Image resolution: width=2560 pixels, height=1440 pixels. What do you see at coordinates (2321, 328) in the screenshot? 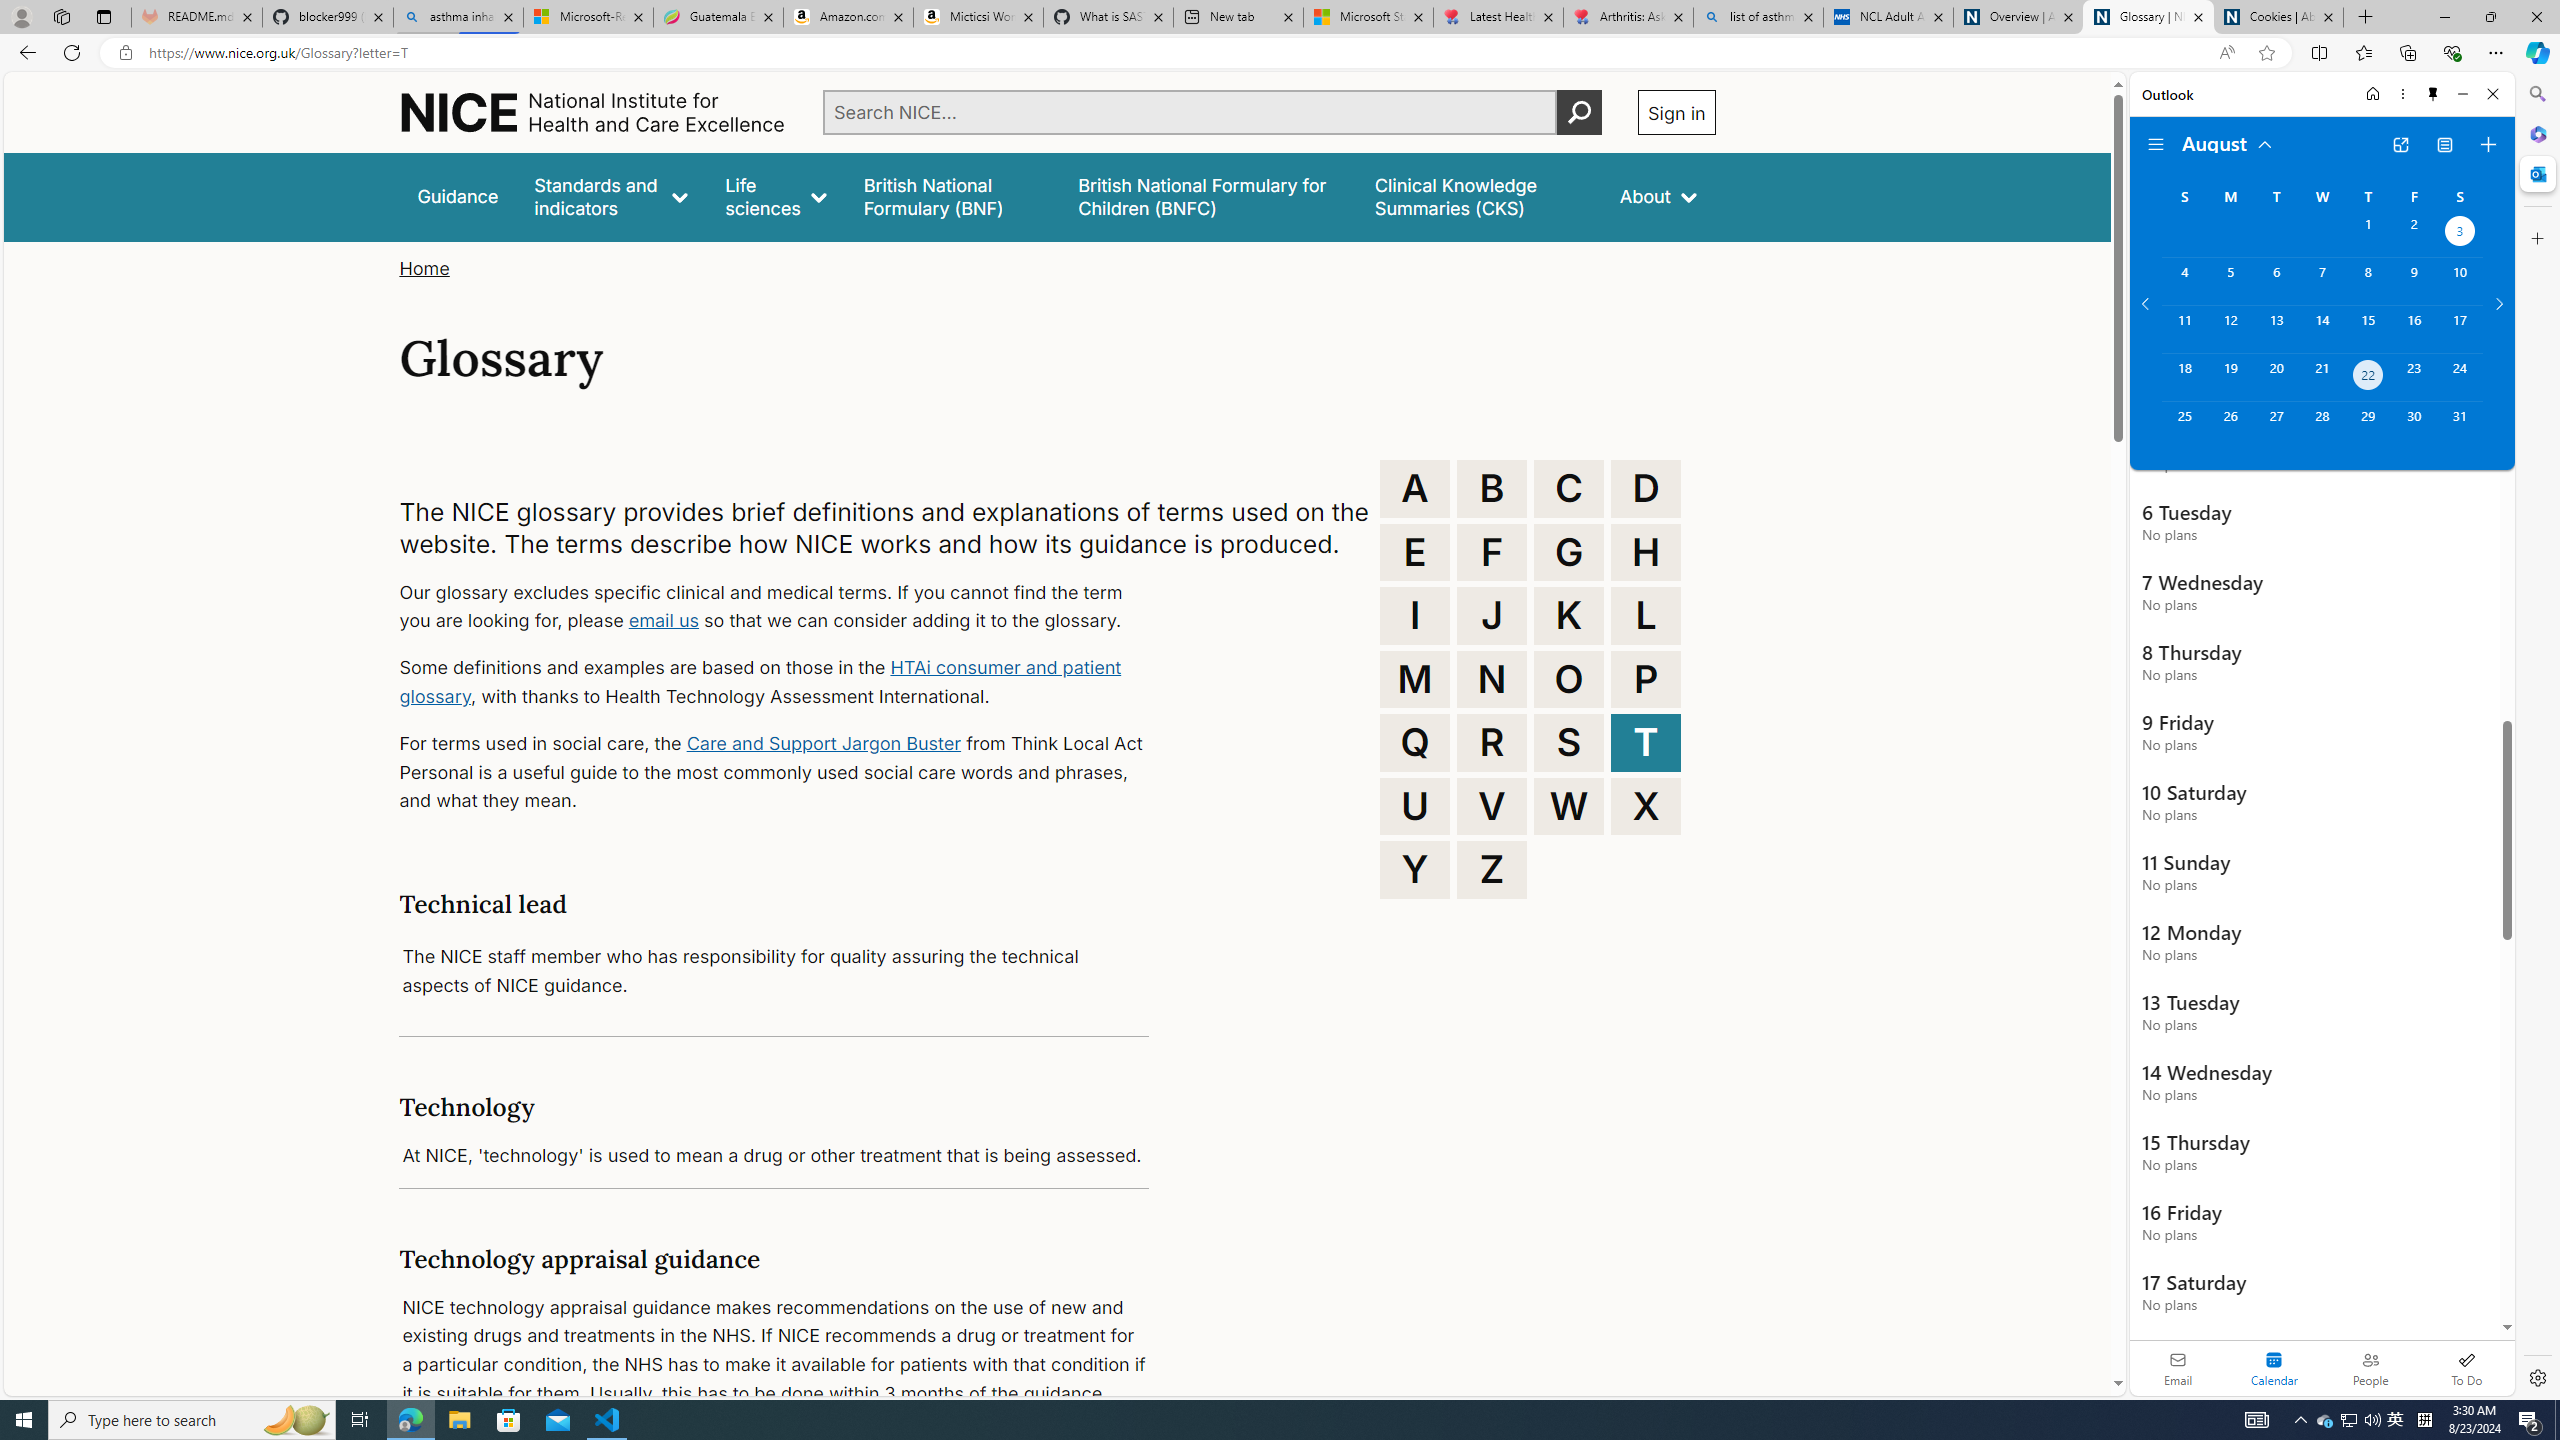
I see `Wednesday, August 14, 2024. ` at bounding box center [2321, 328].